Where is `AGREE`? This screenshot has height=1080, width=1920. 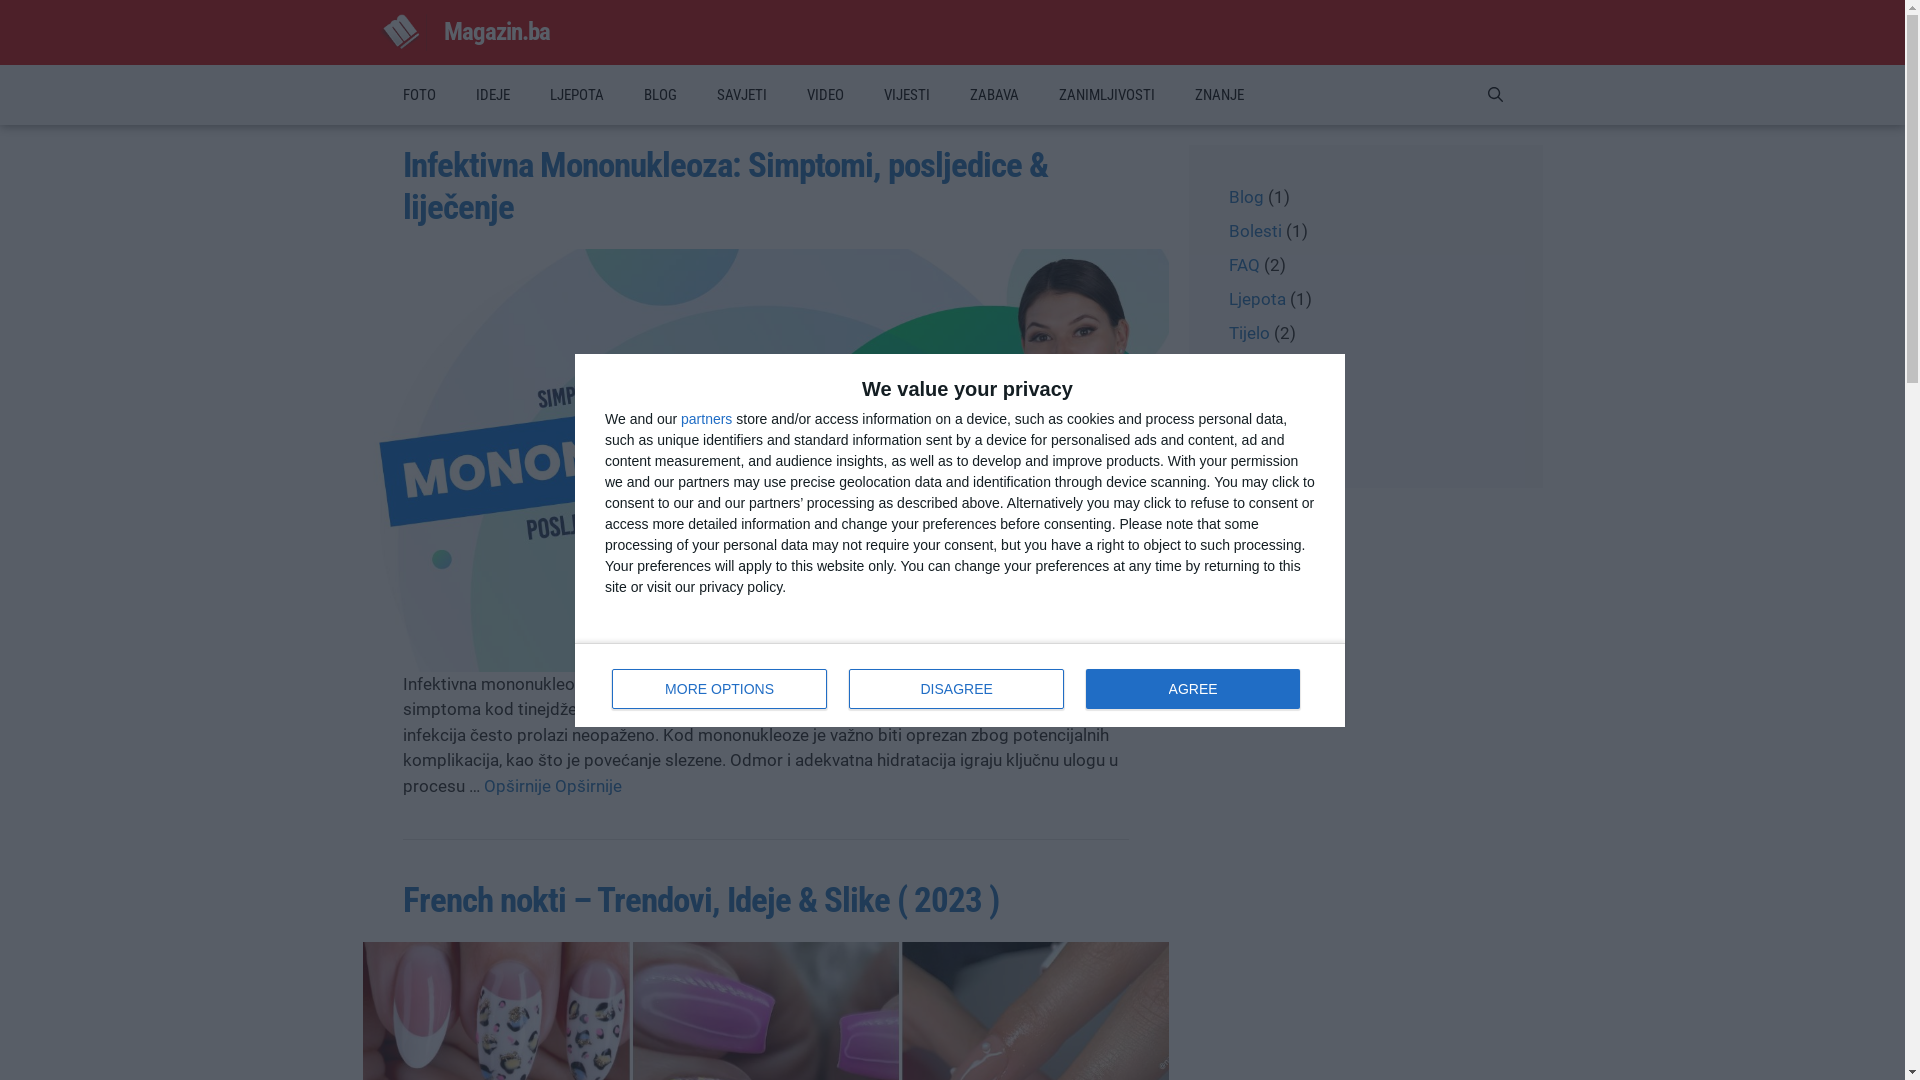 AGREE is located at coordinates (1193, 688).